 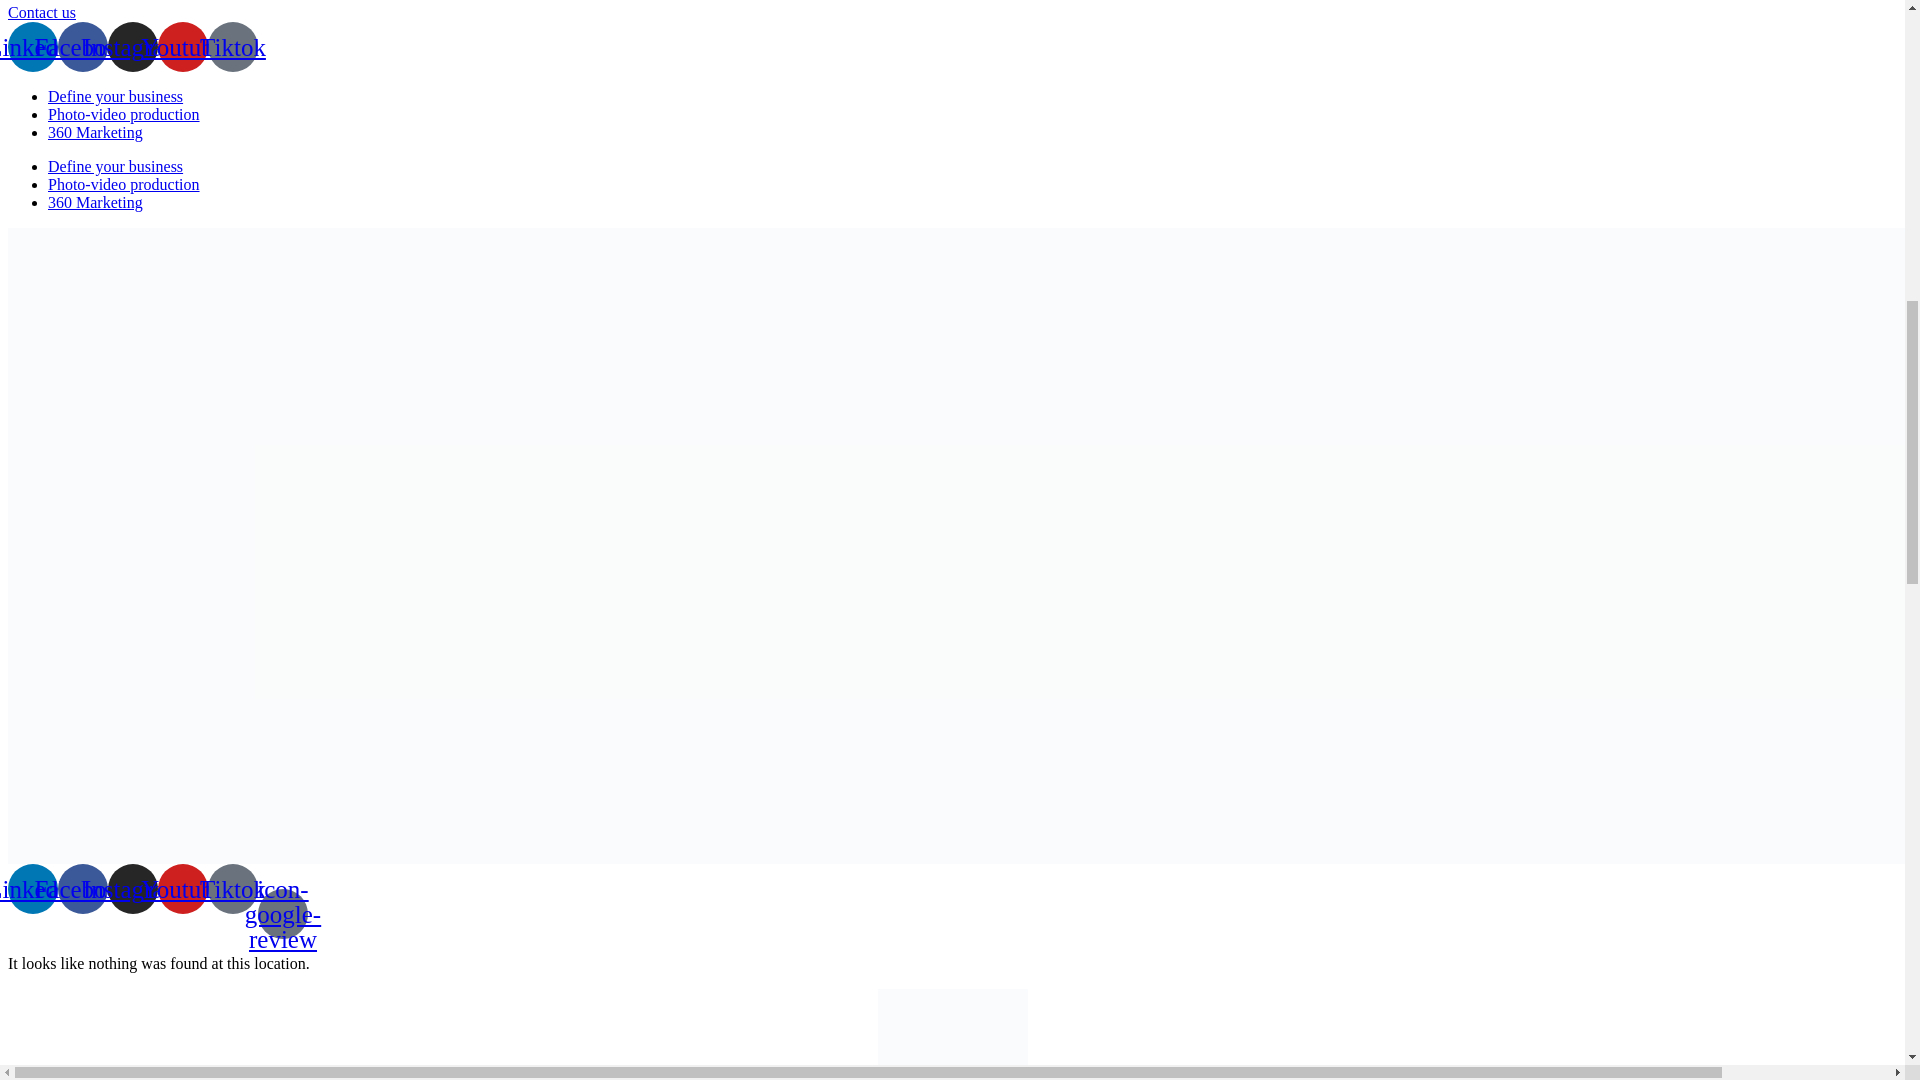 What do you see at coordinates (182, 888) in the screenshot?
I see `Youtube` at bounding box center [182, 888].